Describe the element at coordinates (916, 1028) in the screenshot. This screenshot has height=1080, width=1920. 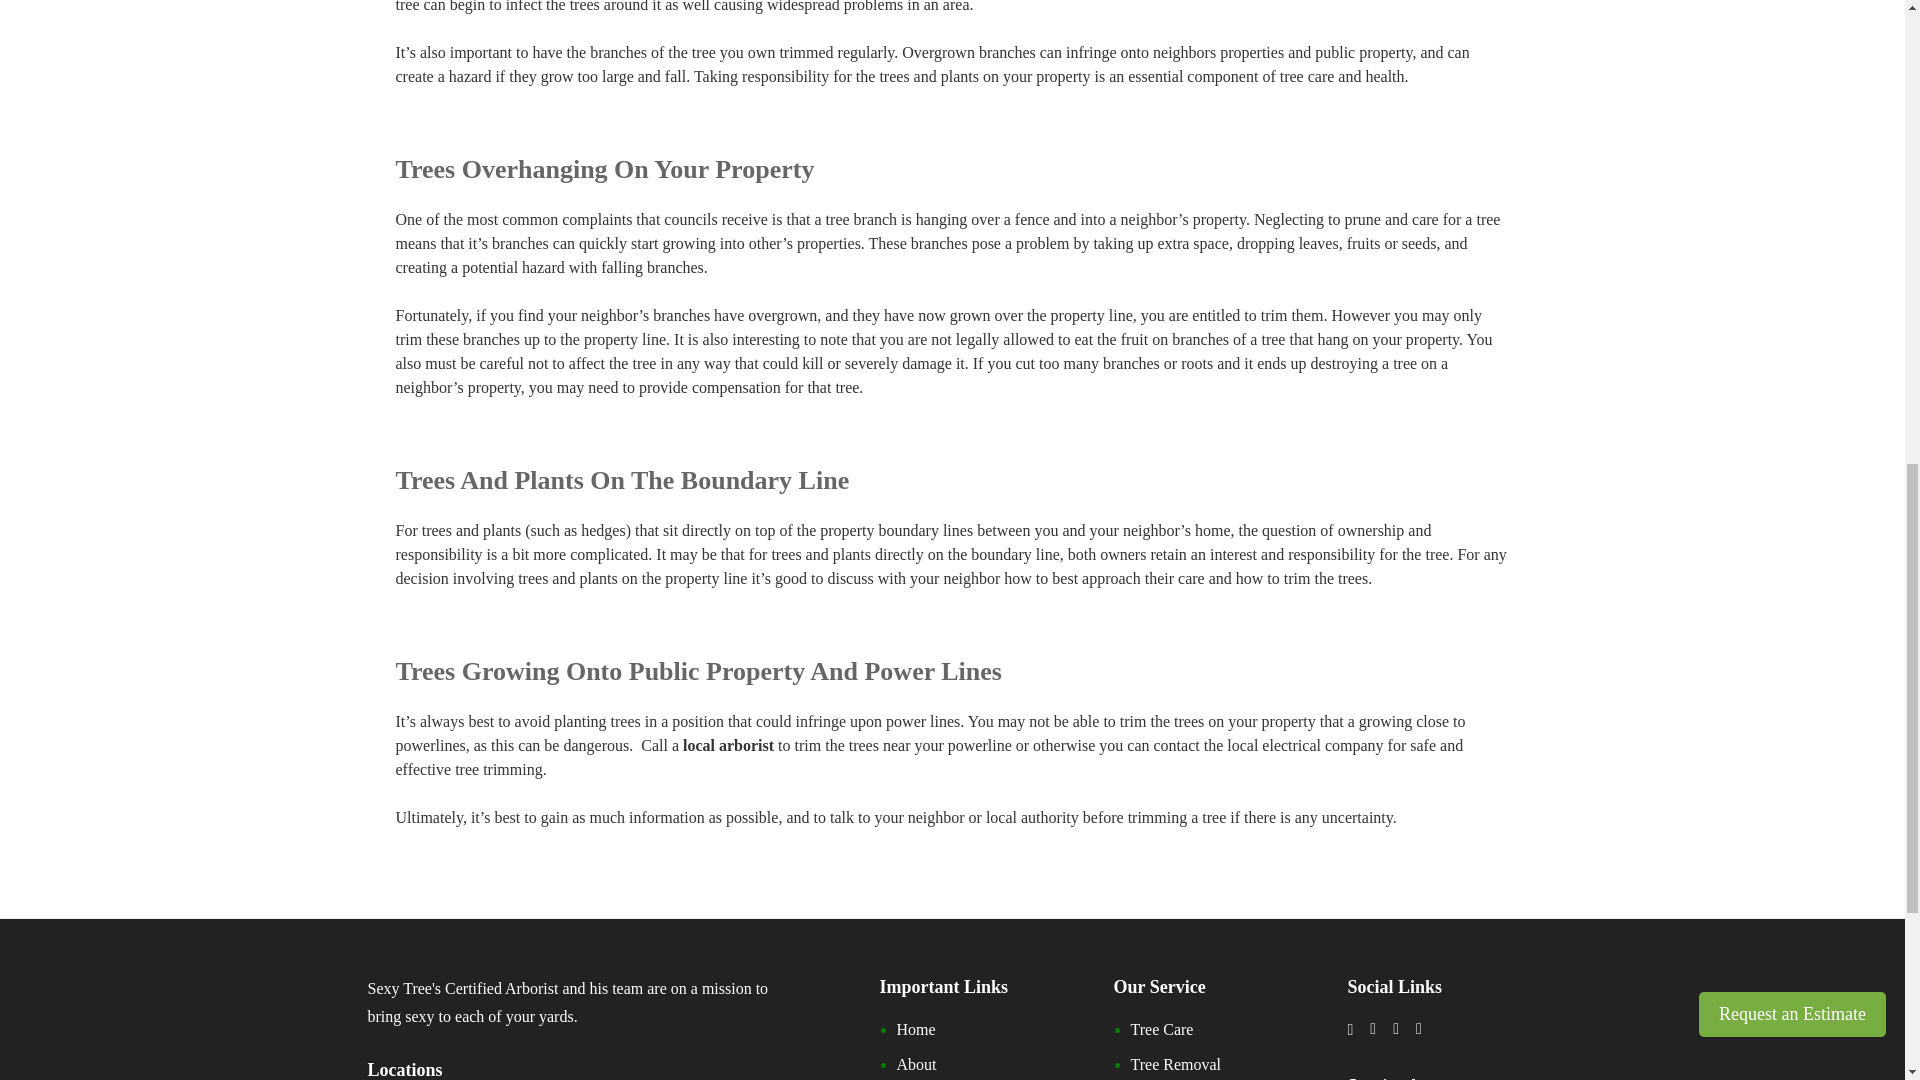
I see `Home` at that location.